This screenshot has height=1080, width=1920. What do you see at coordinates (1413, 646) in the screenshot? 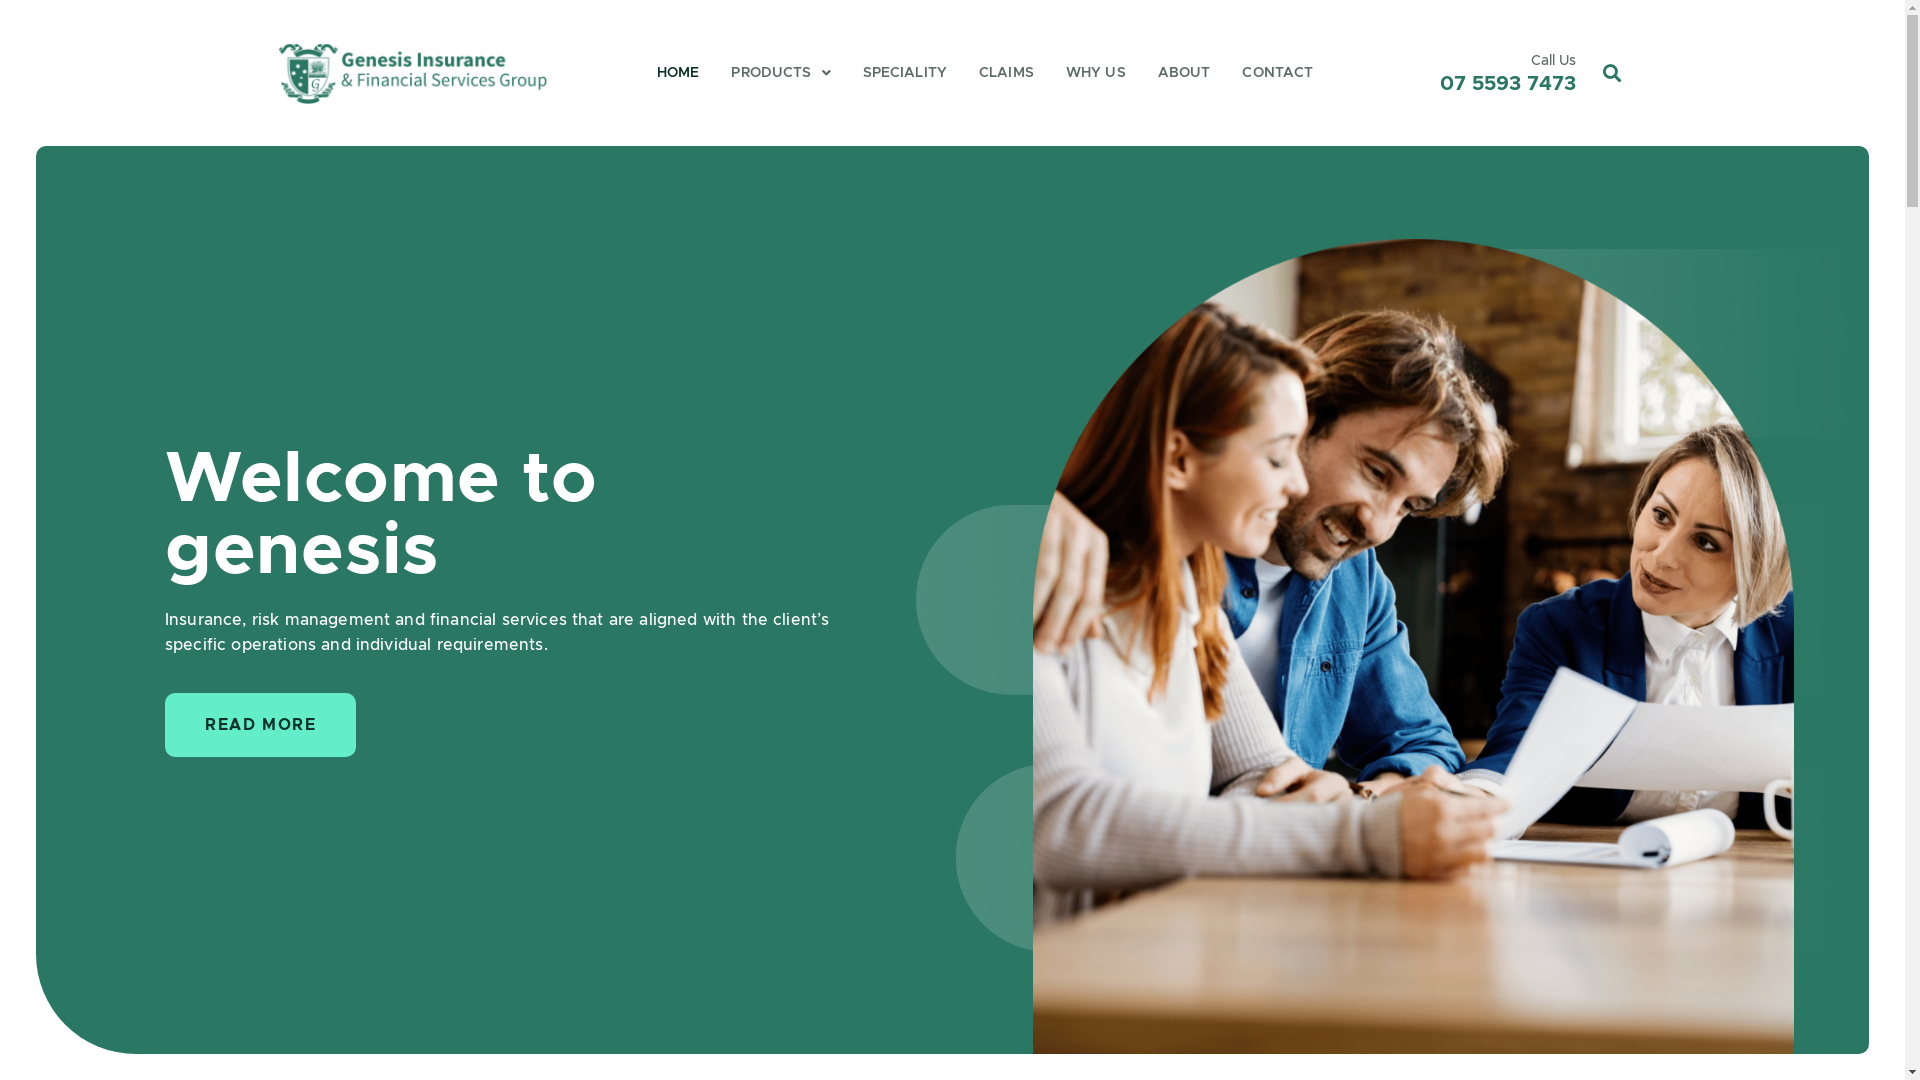
I see `Home 1` at bounding box center [1413, 646].